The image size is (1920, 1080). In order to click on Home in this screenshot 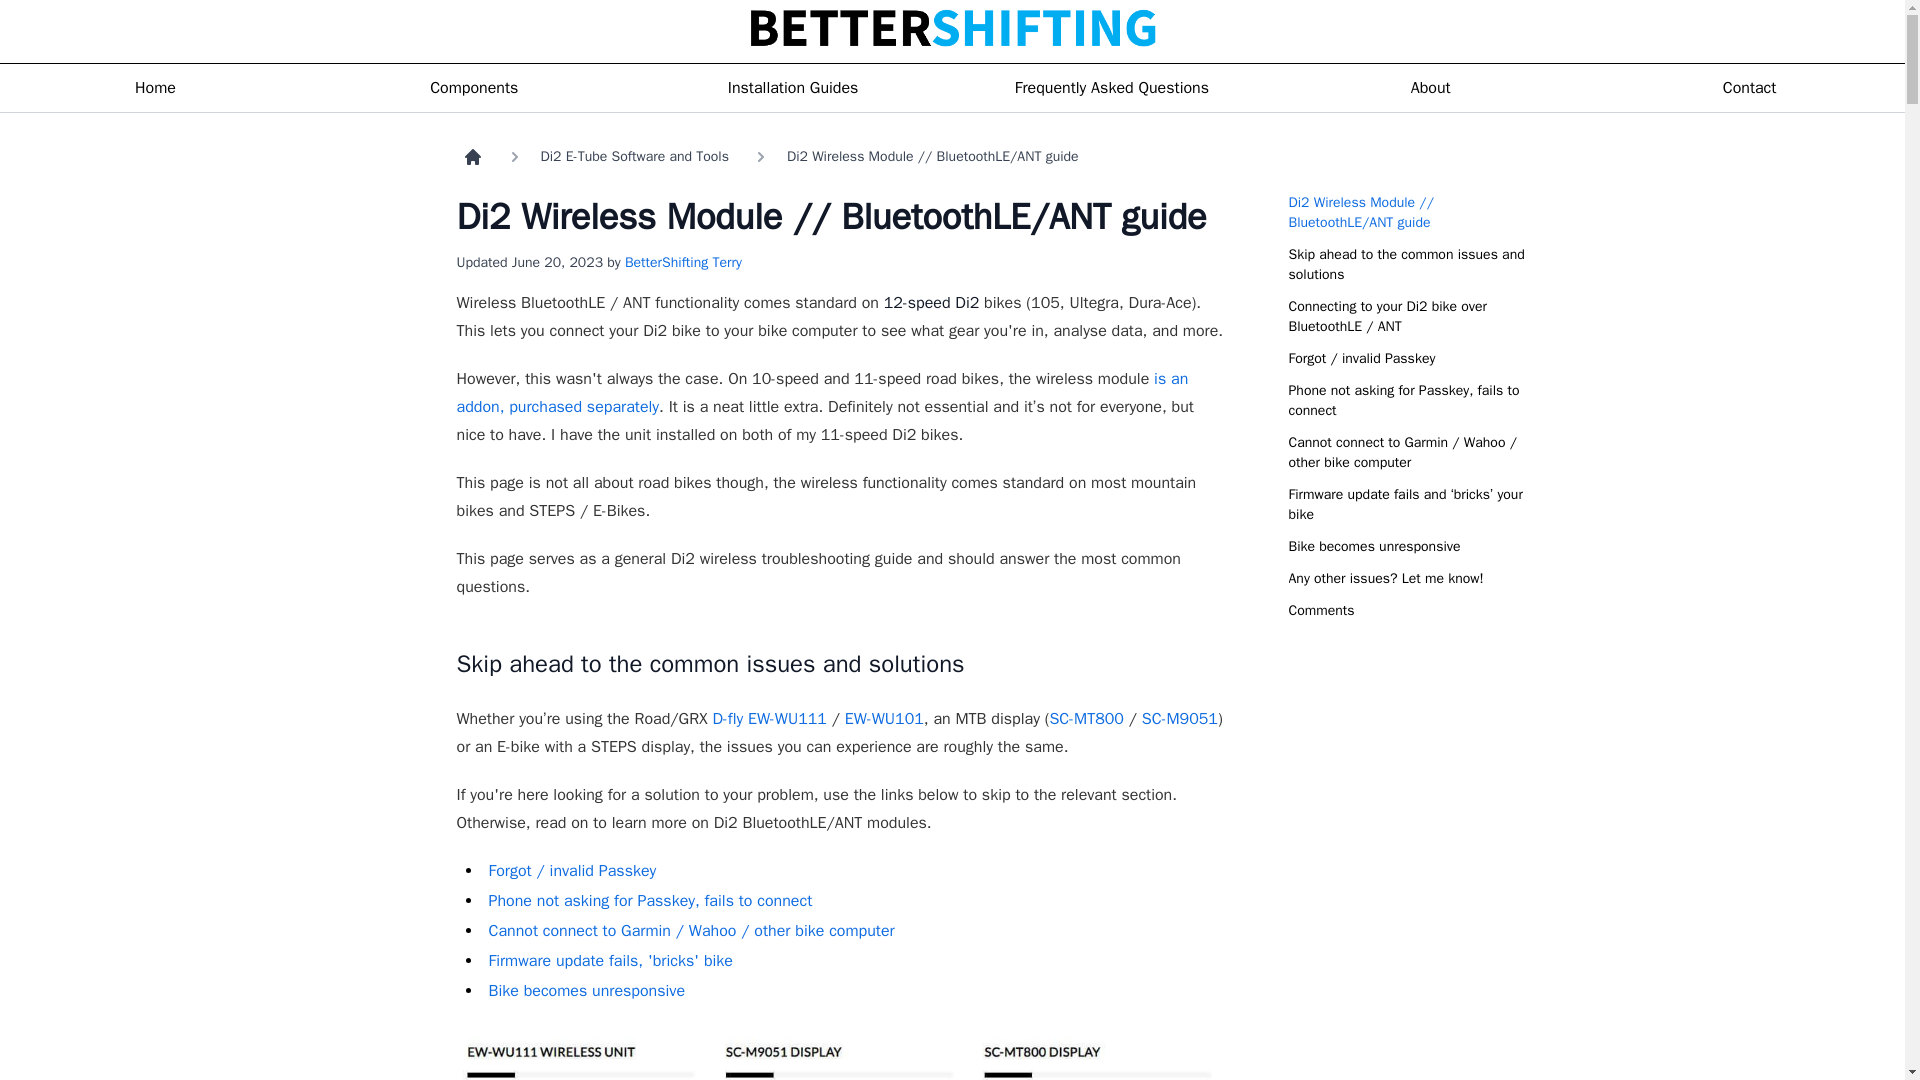, I will do `click(472, 156)`.